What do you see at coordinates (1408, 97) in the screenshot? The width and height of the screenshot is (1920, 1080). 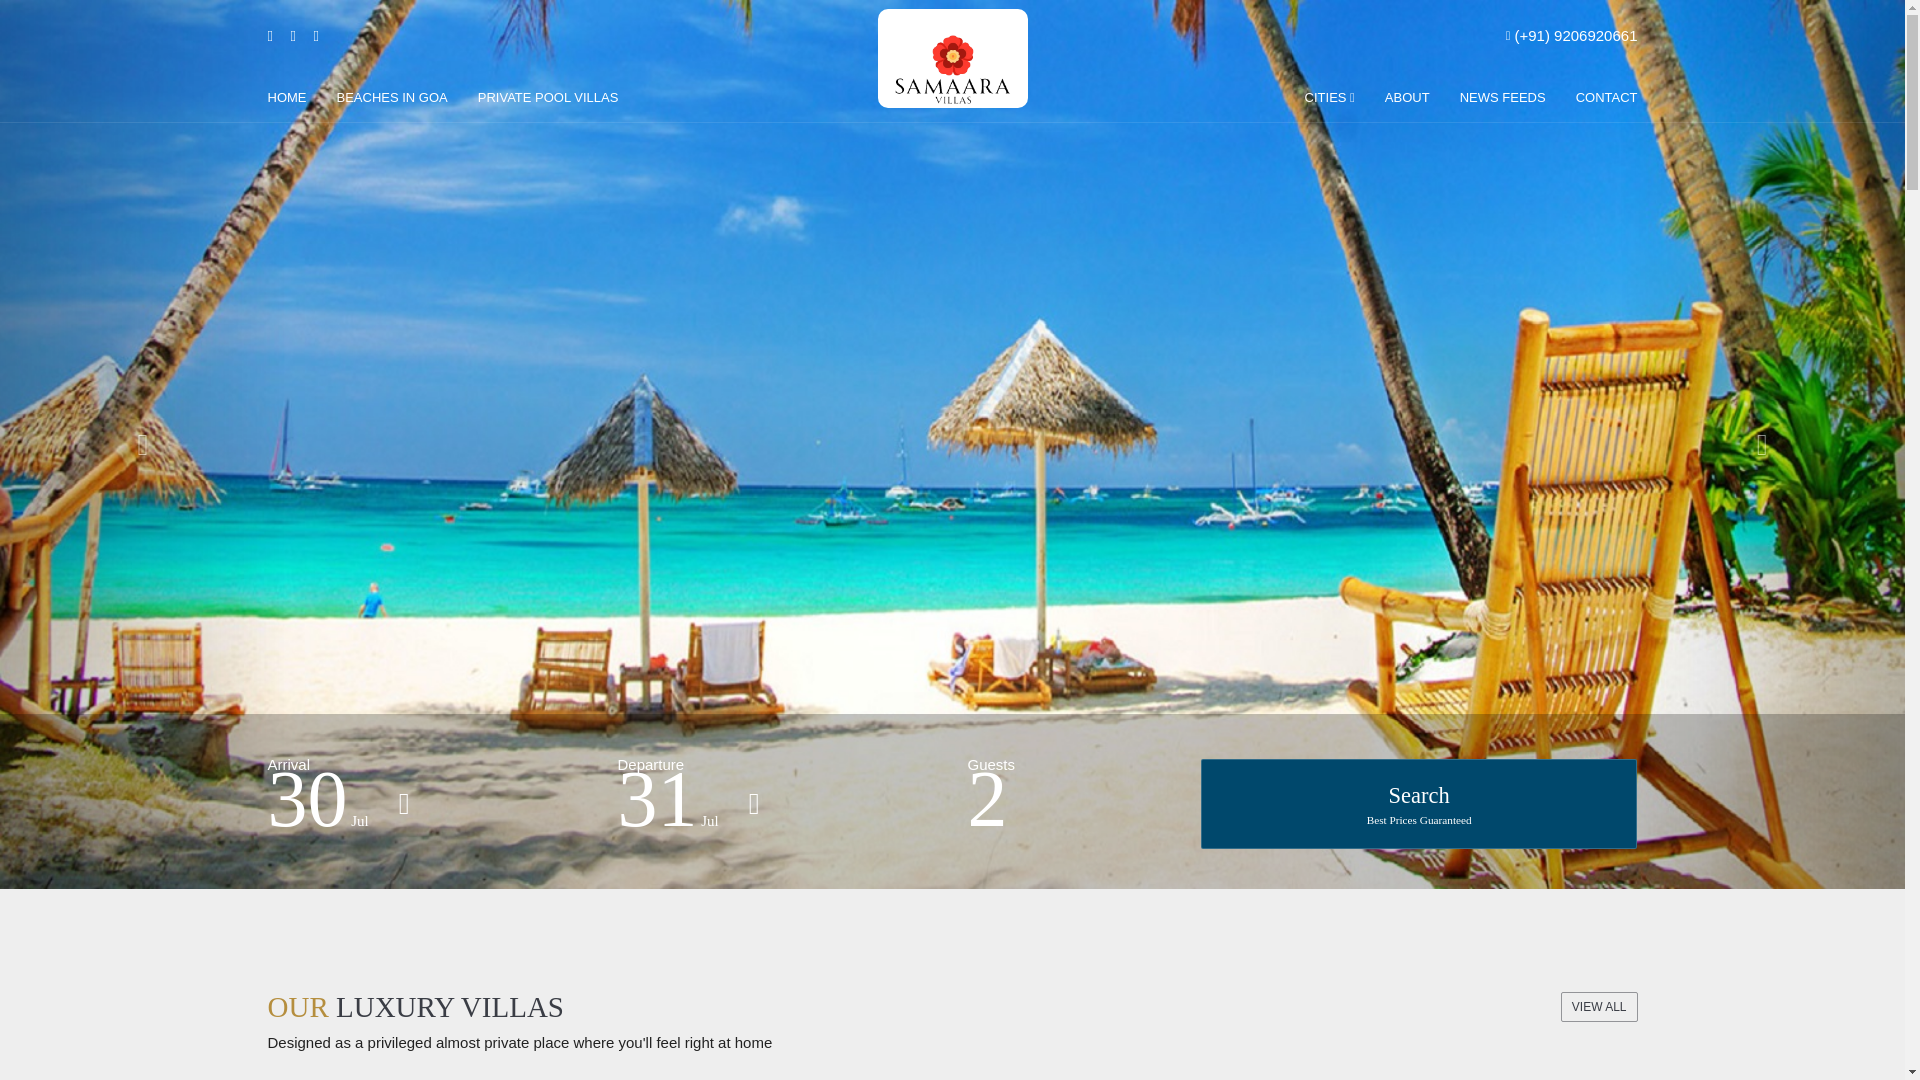 I see `ABOUT` at bounding box center [1408, 97].